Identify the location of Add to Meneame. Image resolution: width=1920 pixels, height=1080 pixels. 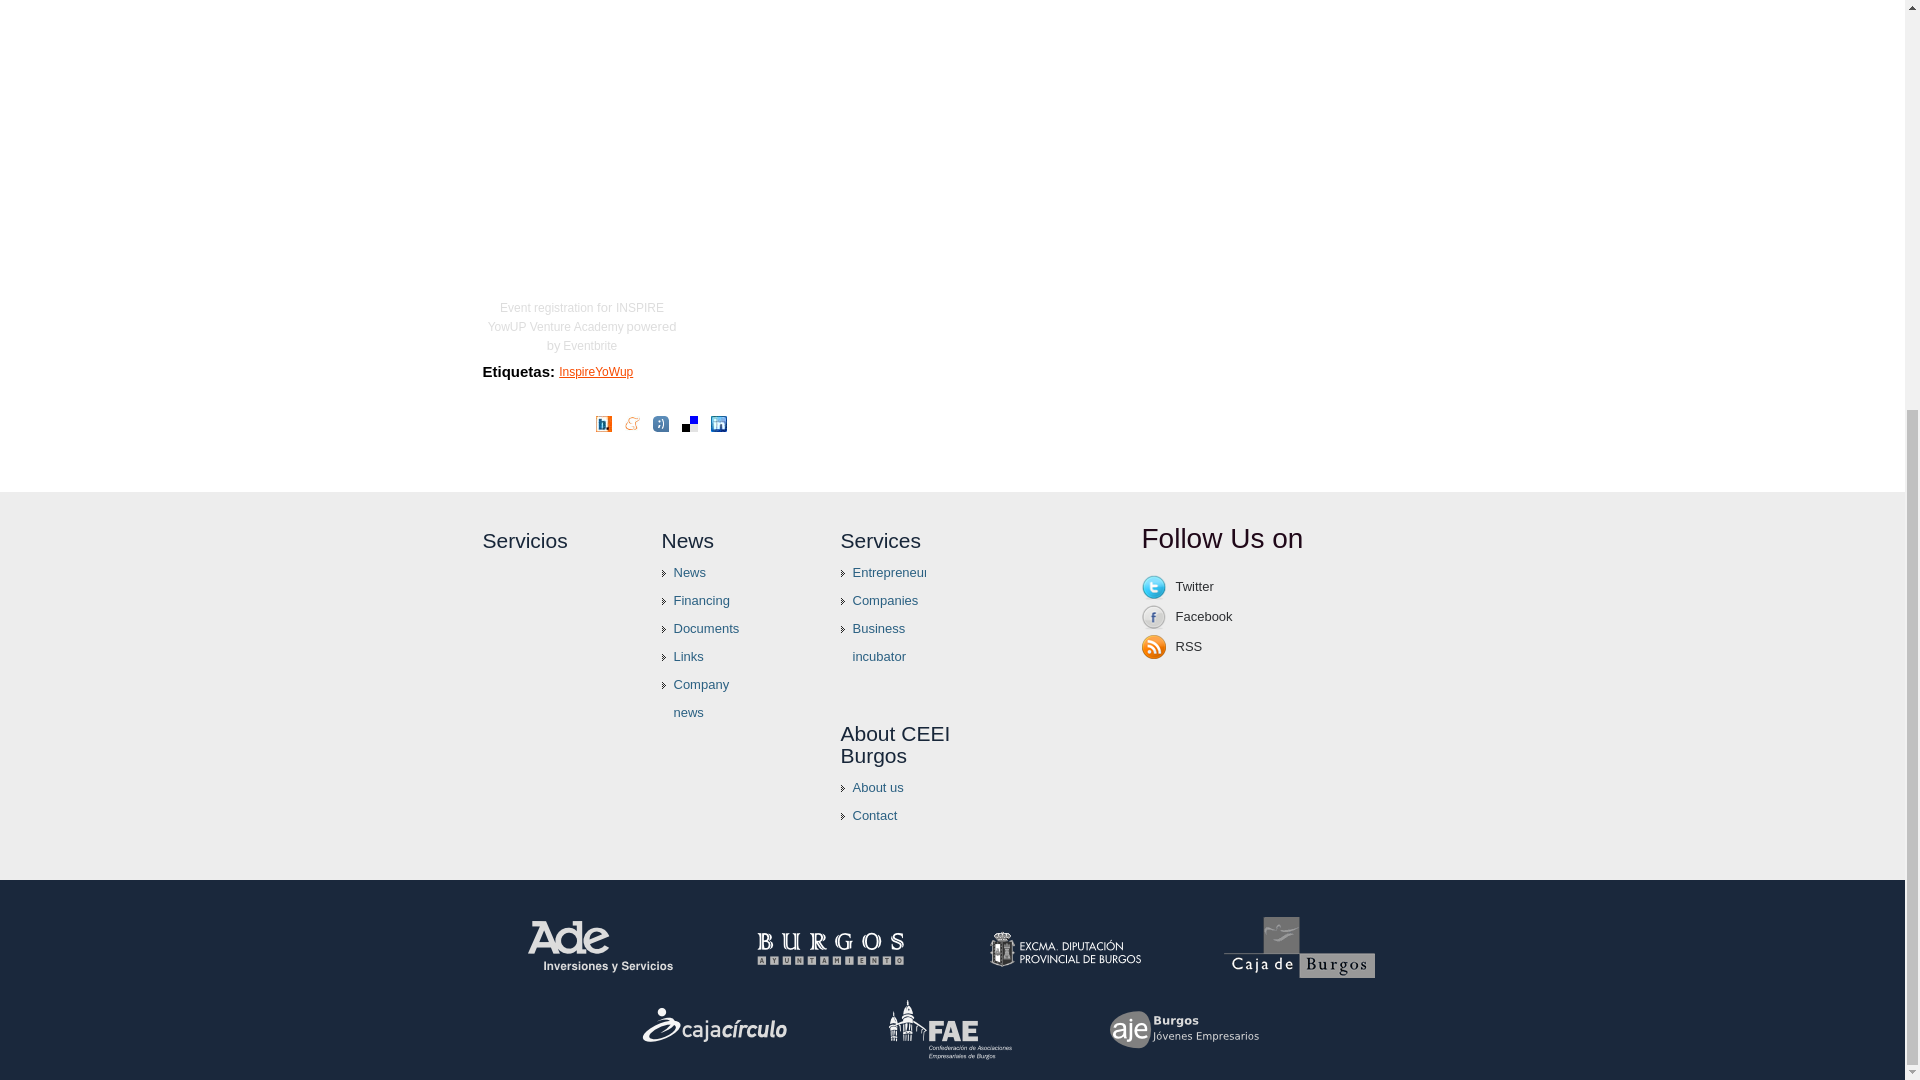
(632, 426).